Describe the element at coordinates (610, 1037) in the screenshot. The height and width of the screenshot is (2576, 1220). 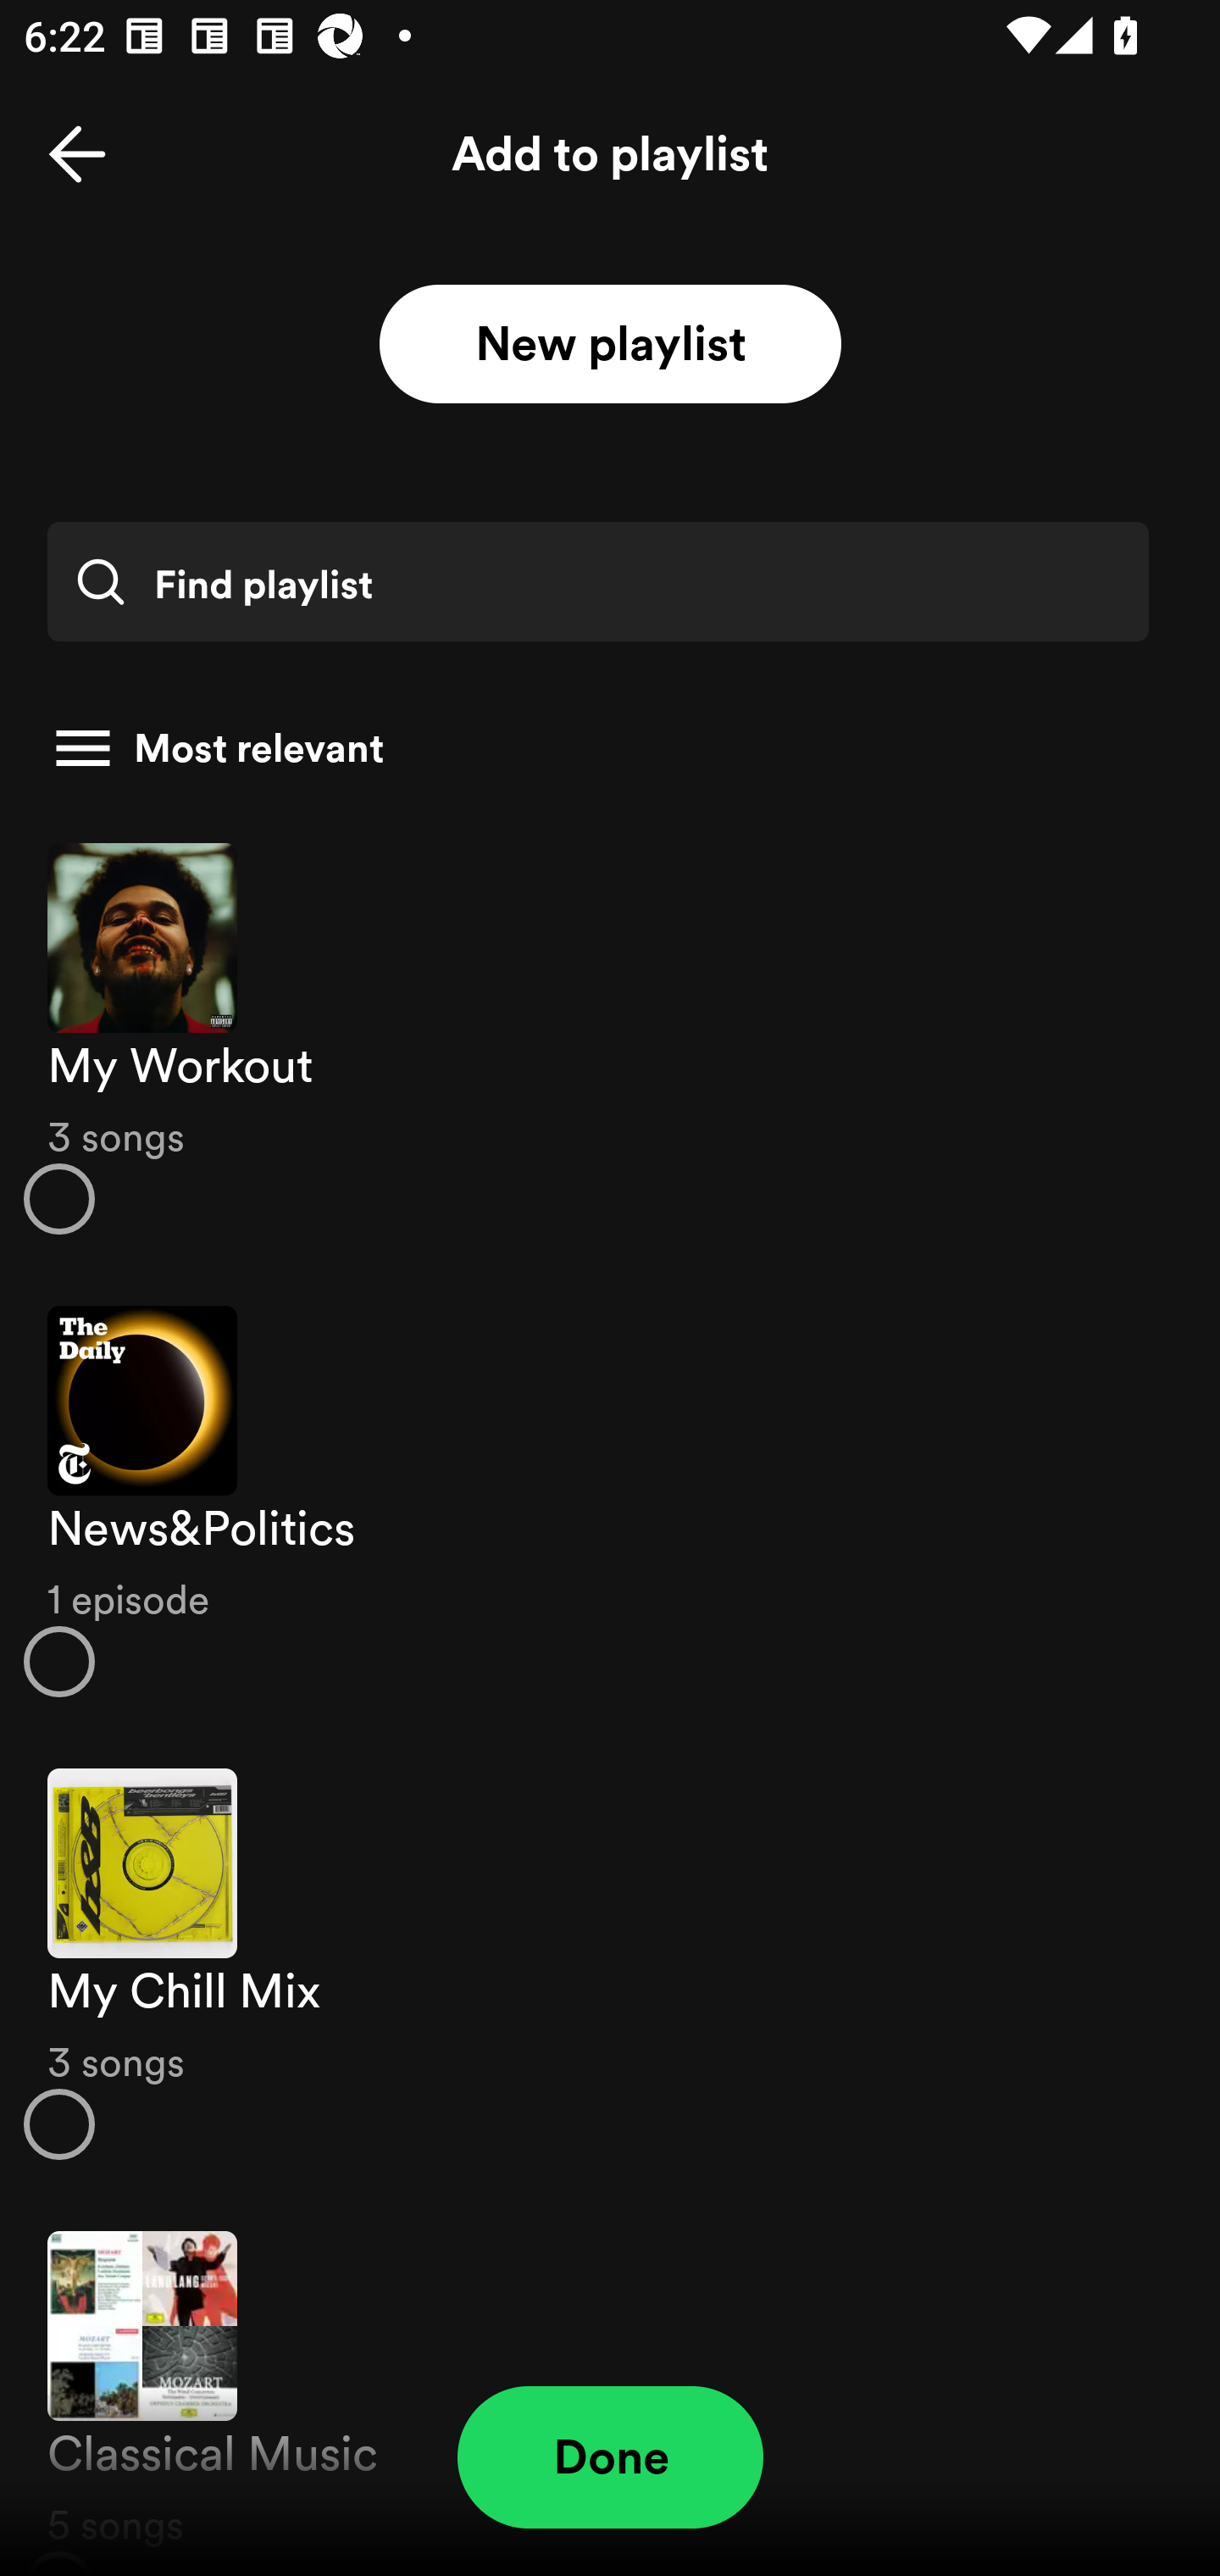
I see `My Workout 3 songs` at that location.